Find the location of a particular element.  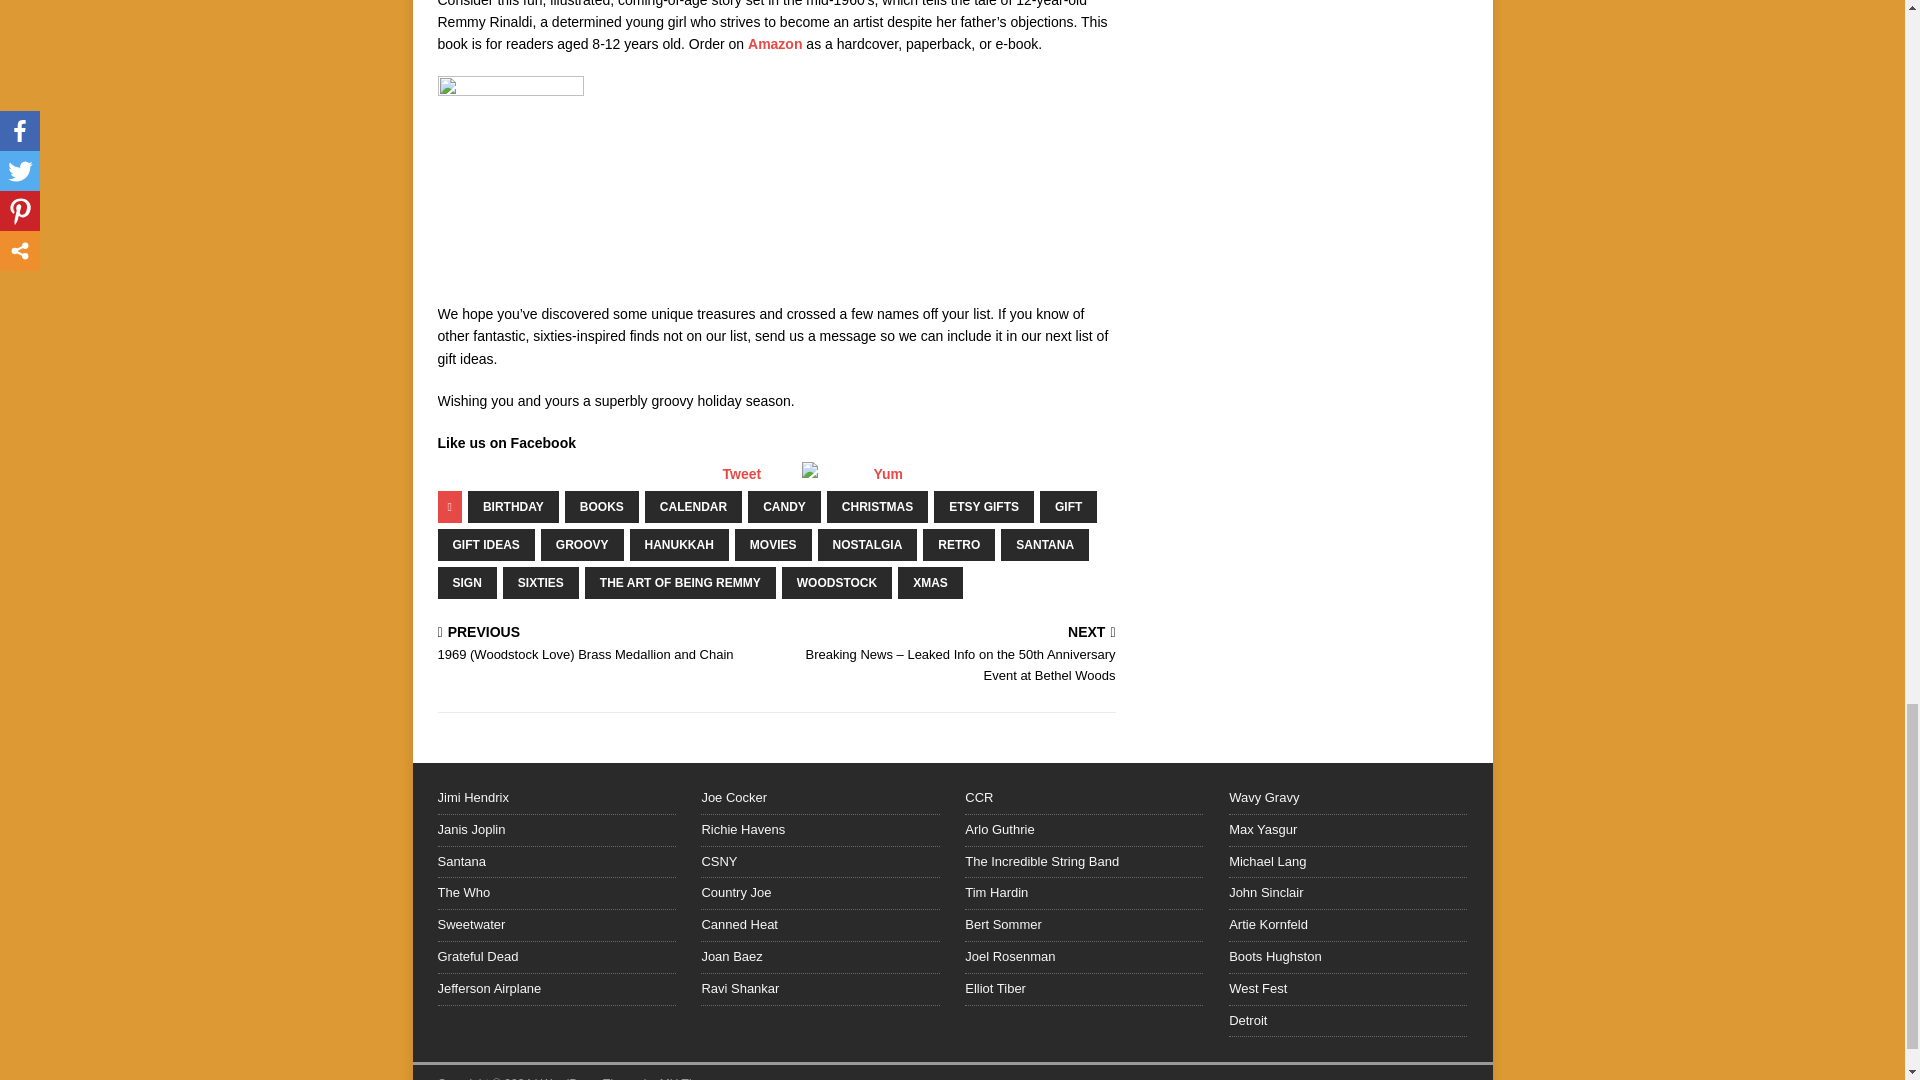

Amazon is located at coordinates (775, 43).